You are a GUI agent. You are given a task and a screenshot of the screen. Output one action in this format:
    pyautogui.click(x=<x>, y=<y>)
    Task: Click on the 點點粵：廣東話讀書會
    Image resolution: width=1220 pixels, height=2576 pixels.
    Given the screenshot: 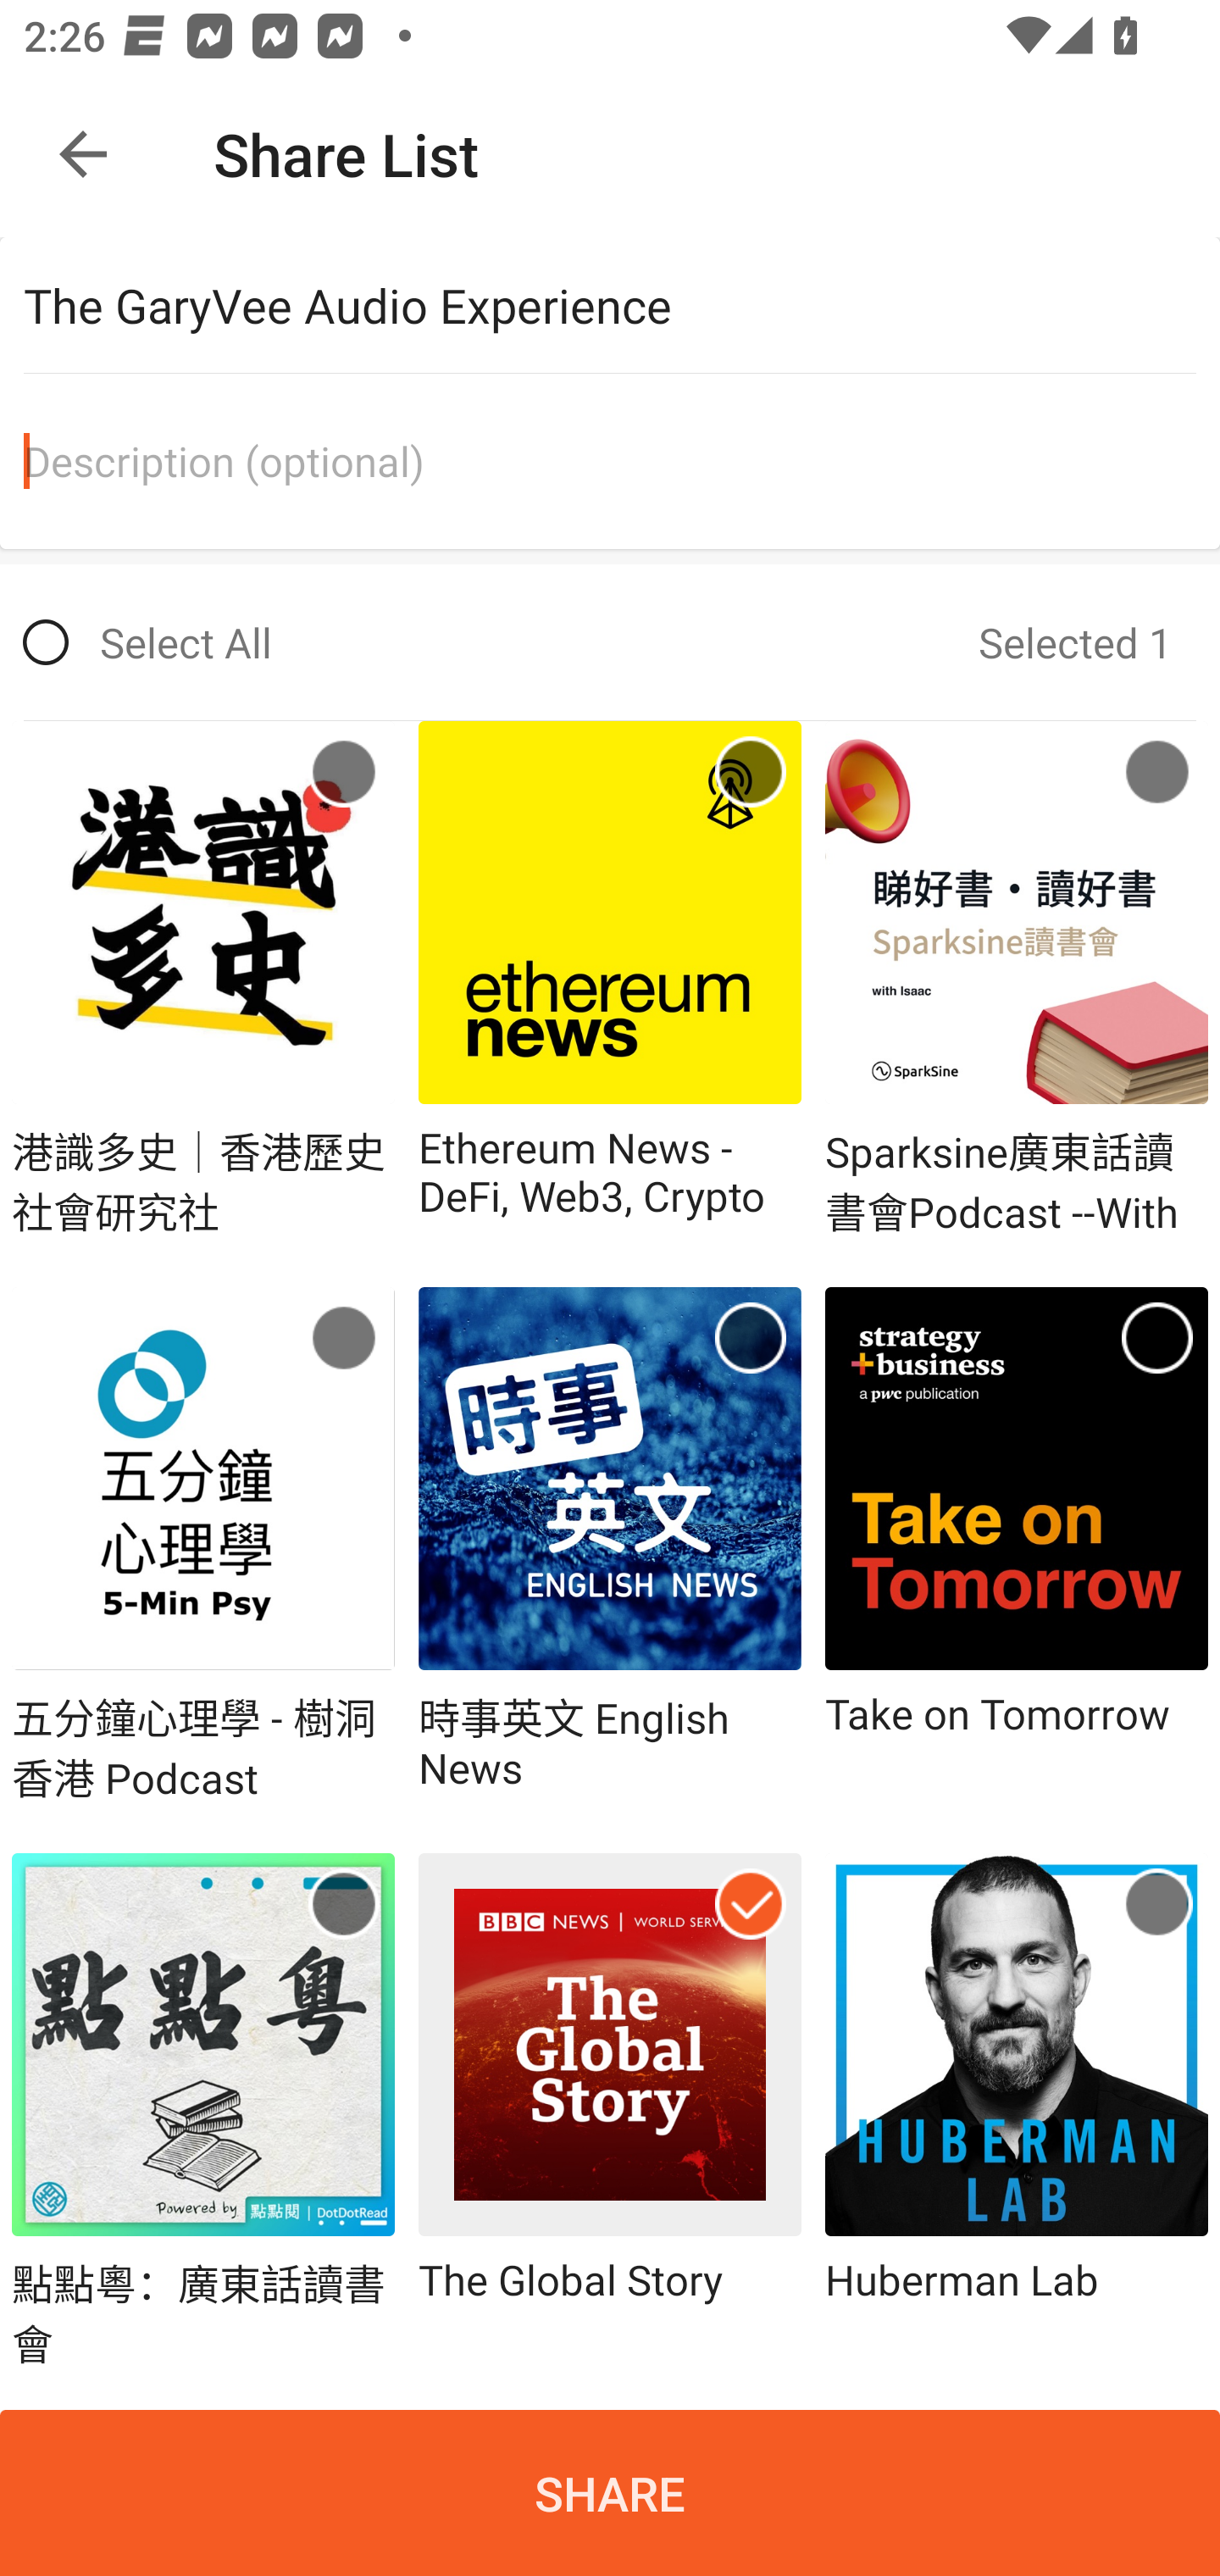 What is the action you would take?
    pyautogui.click(x=203, y=2112)
    